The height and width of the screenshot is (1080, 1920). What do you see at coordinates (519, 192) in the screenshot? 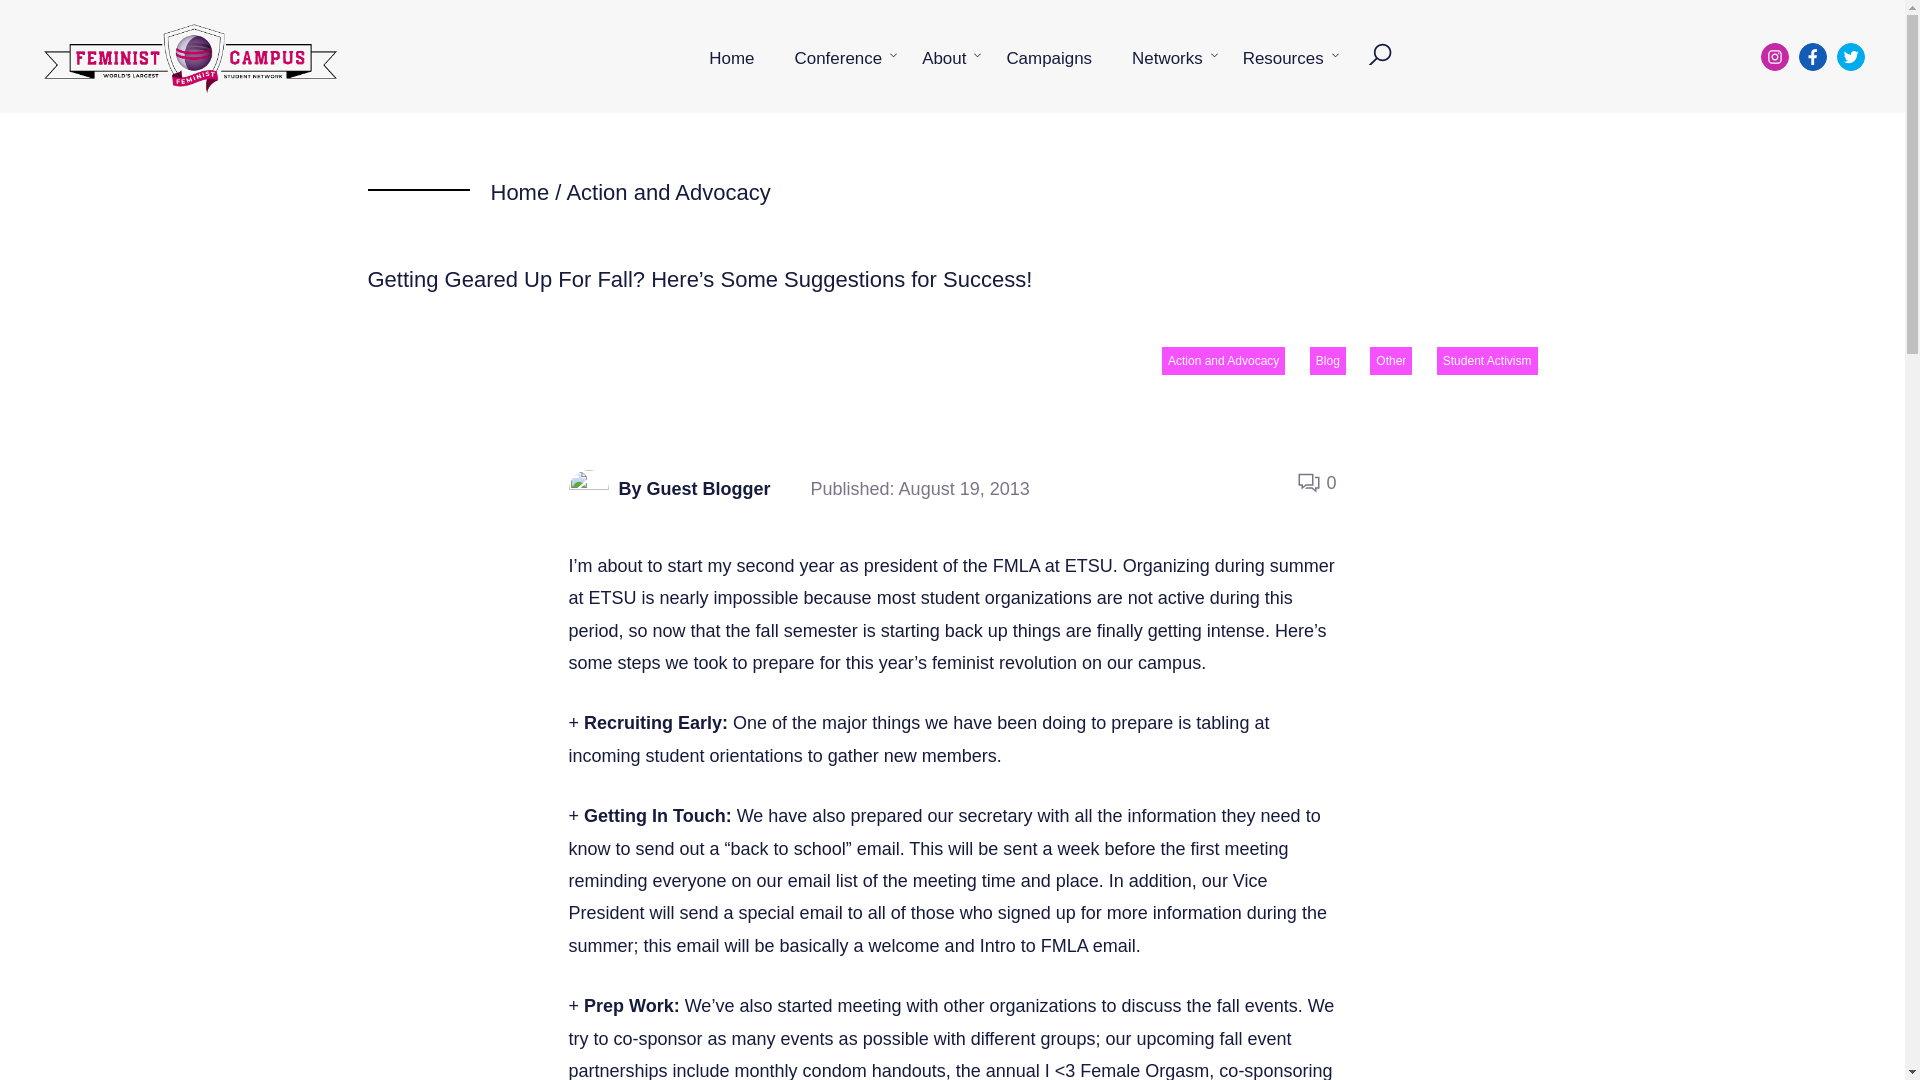
I see `Home` at bounding box center [519, 192].